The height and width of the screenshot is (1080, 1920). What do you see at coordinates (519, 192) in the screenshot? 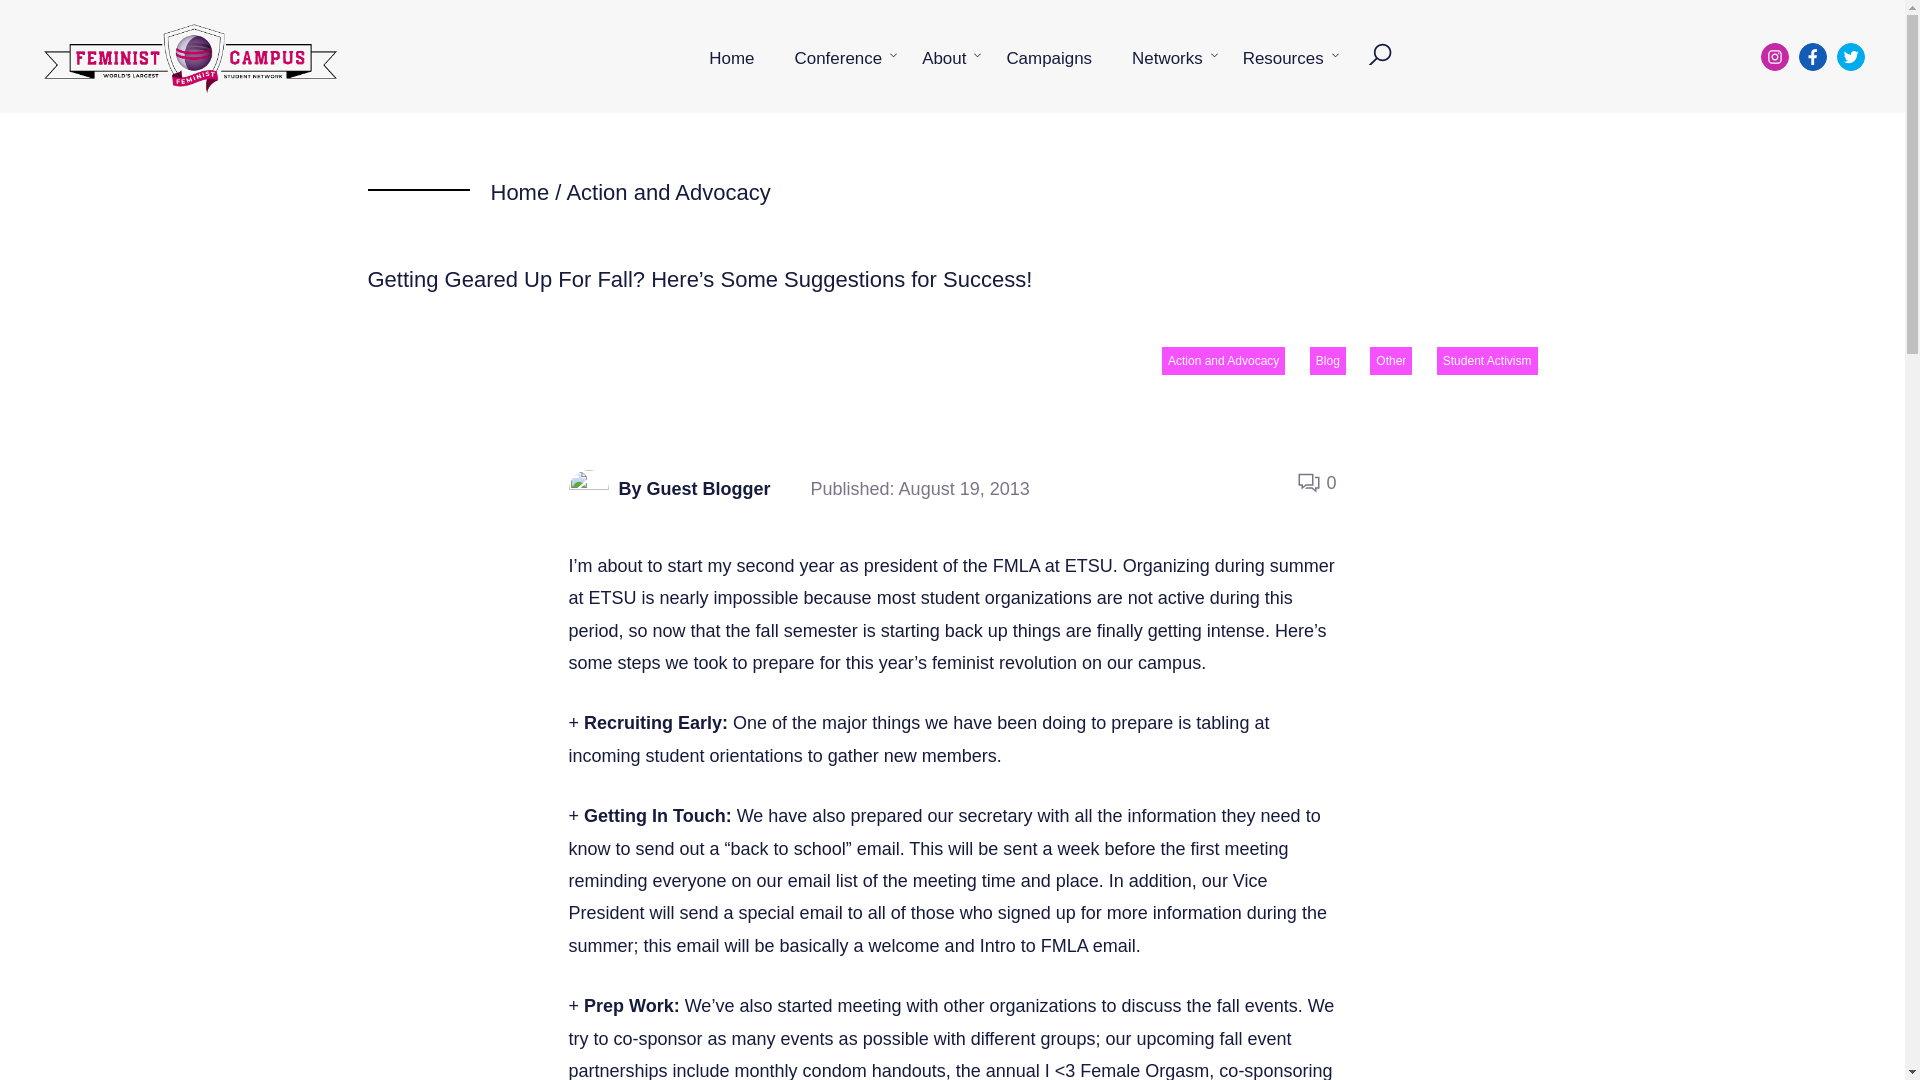
I see `Home` at bounding box center [519, 192].